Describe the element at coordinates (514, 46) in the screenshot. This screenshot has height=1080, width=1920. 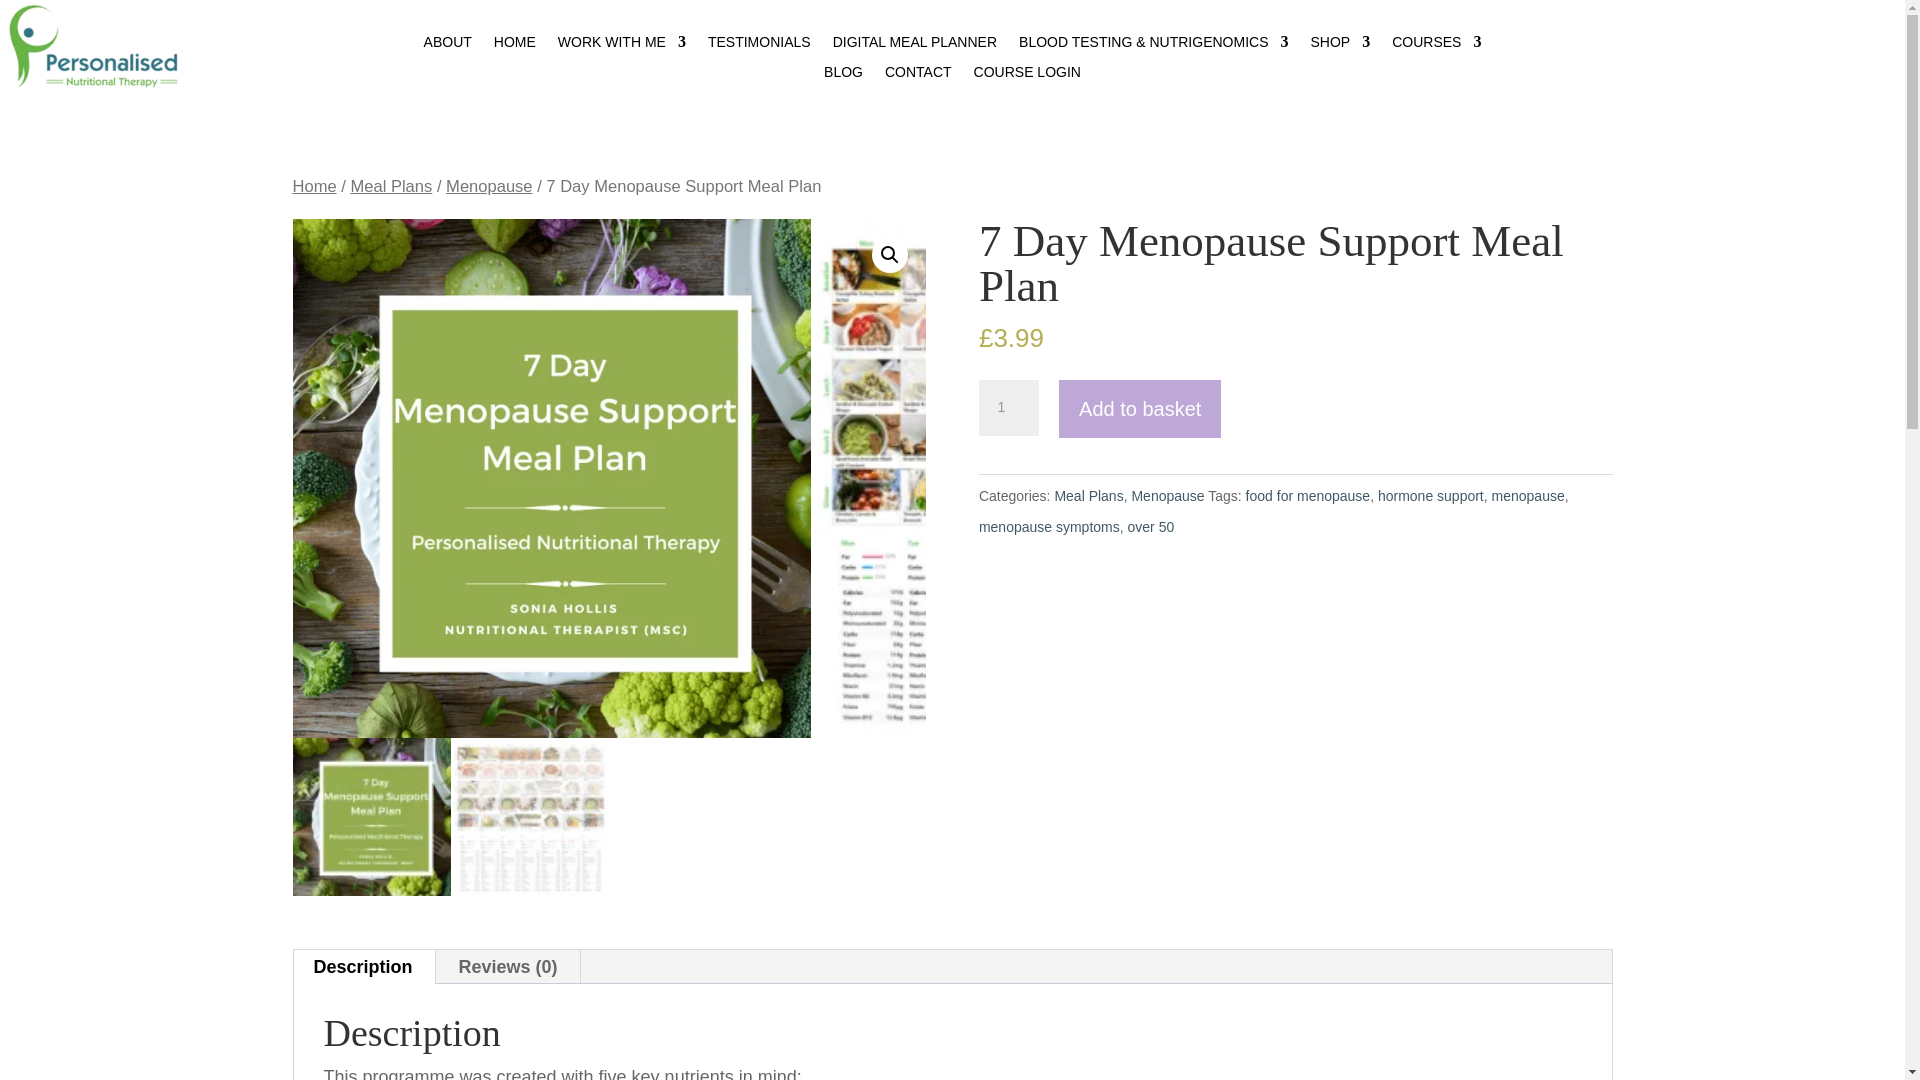
I see `HOME` at that location.